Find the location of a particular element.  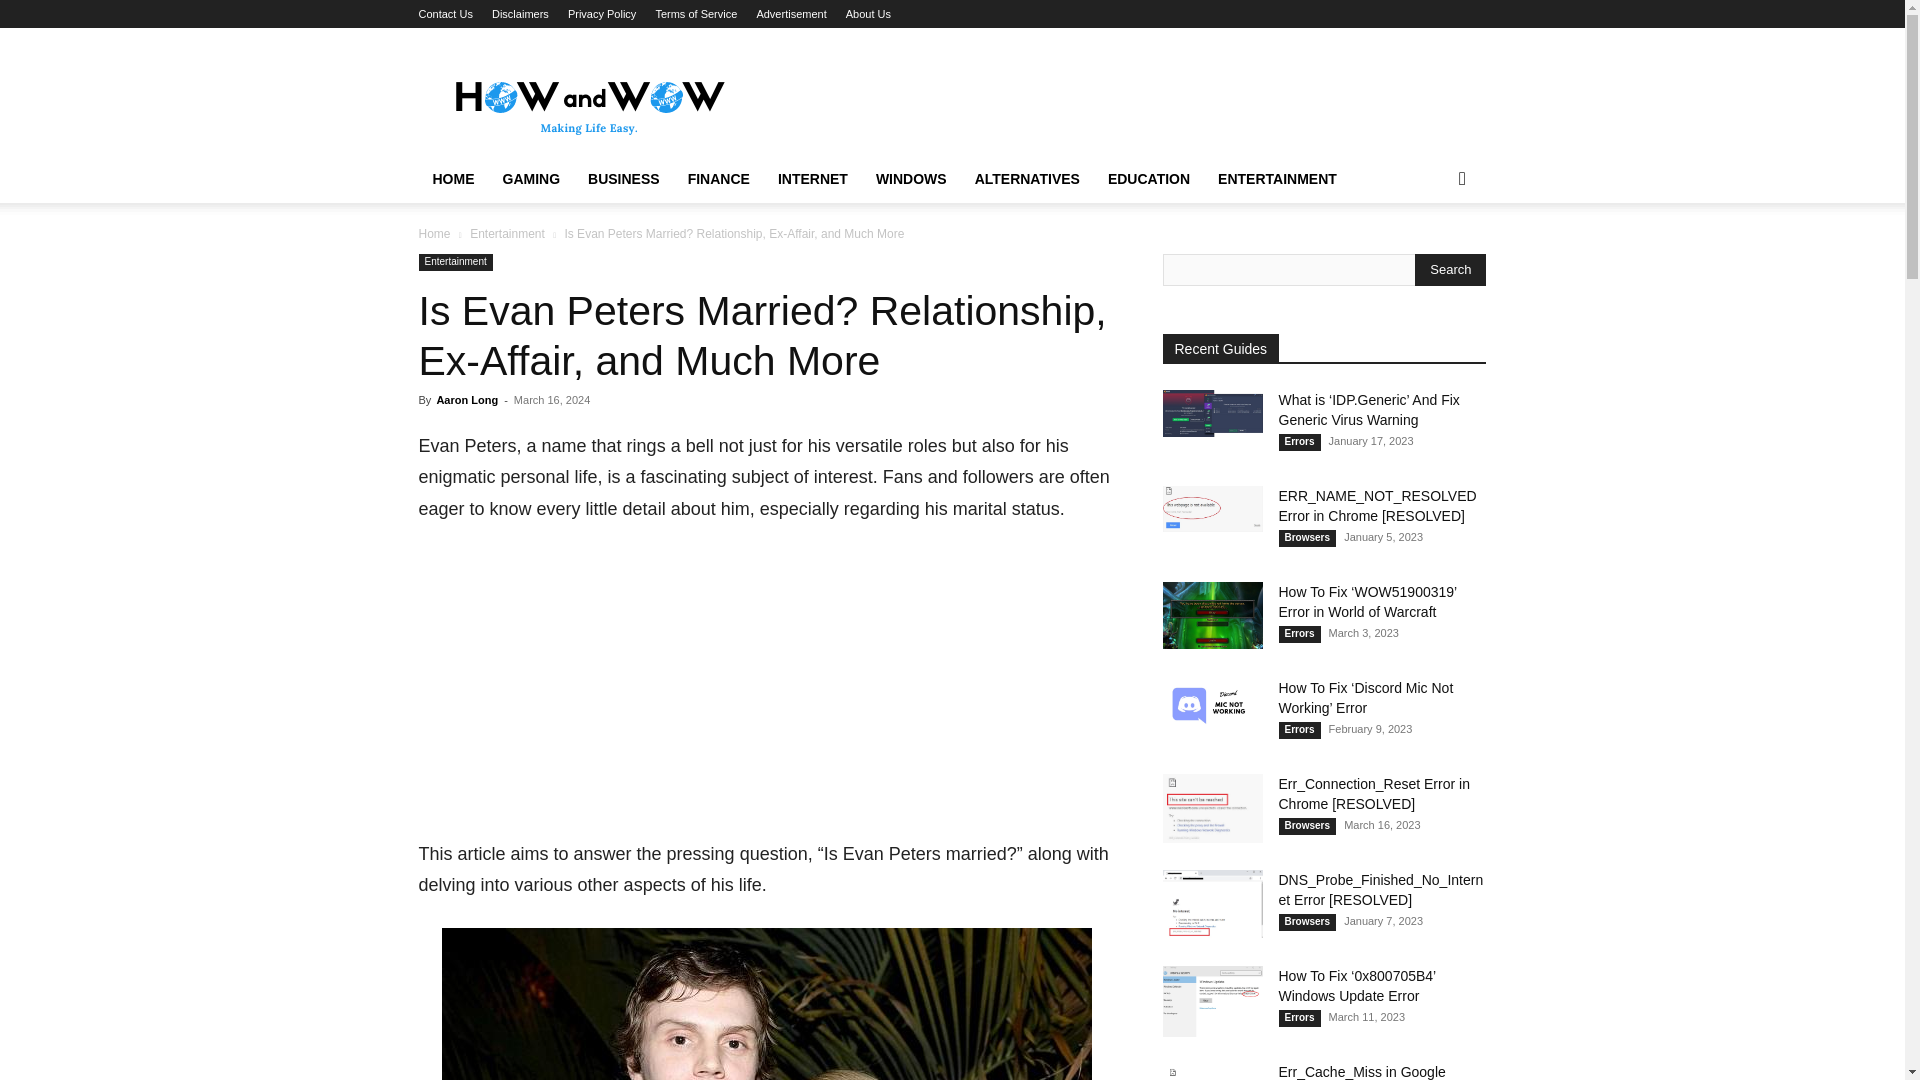

Entertainment is located at coordinates (454, 262).